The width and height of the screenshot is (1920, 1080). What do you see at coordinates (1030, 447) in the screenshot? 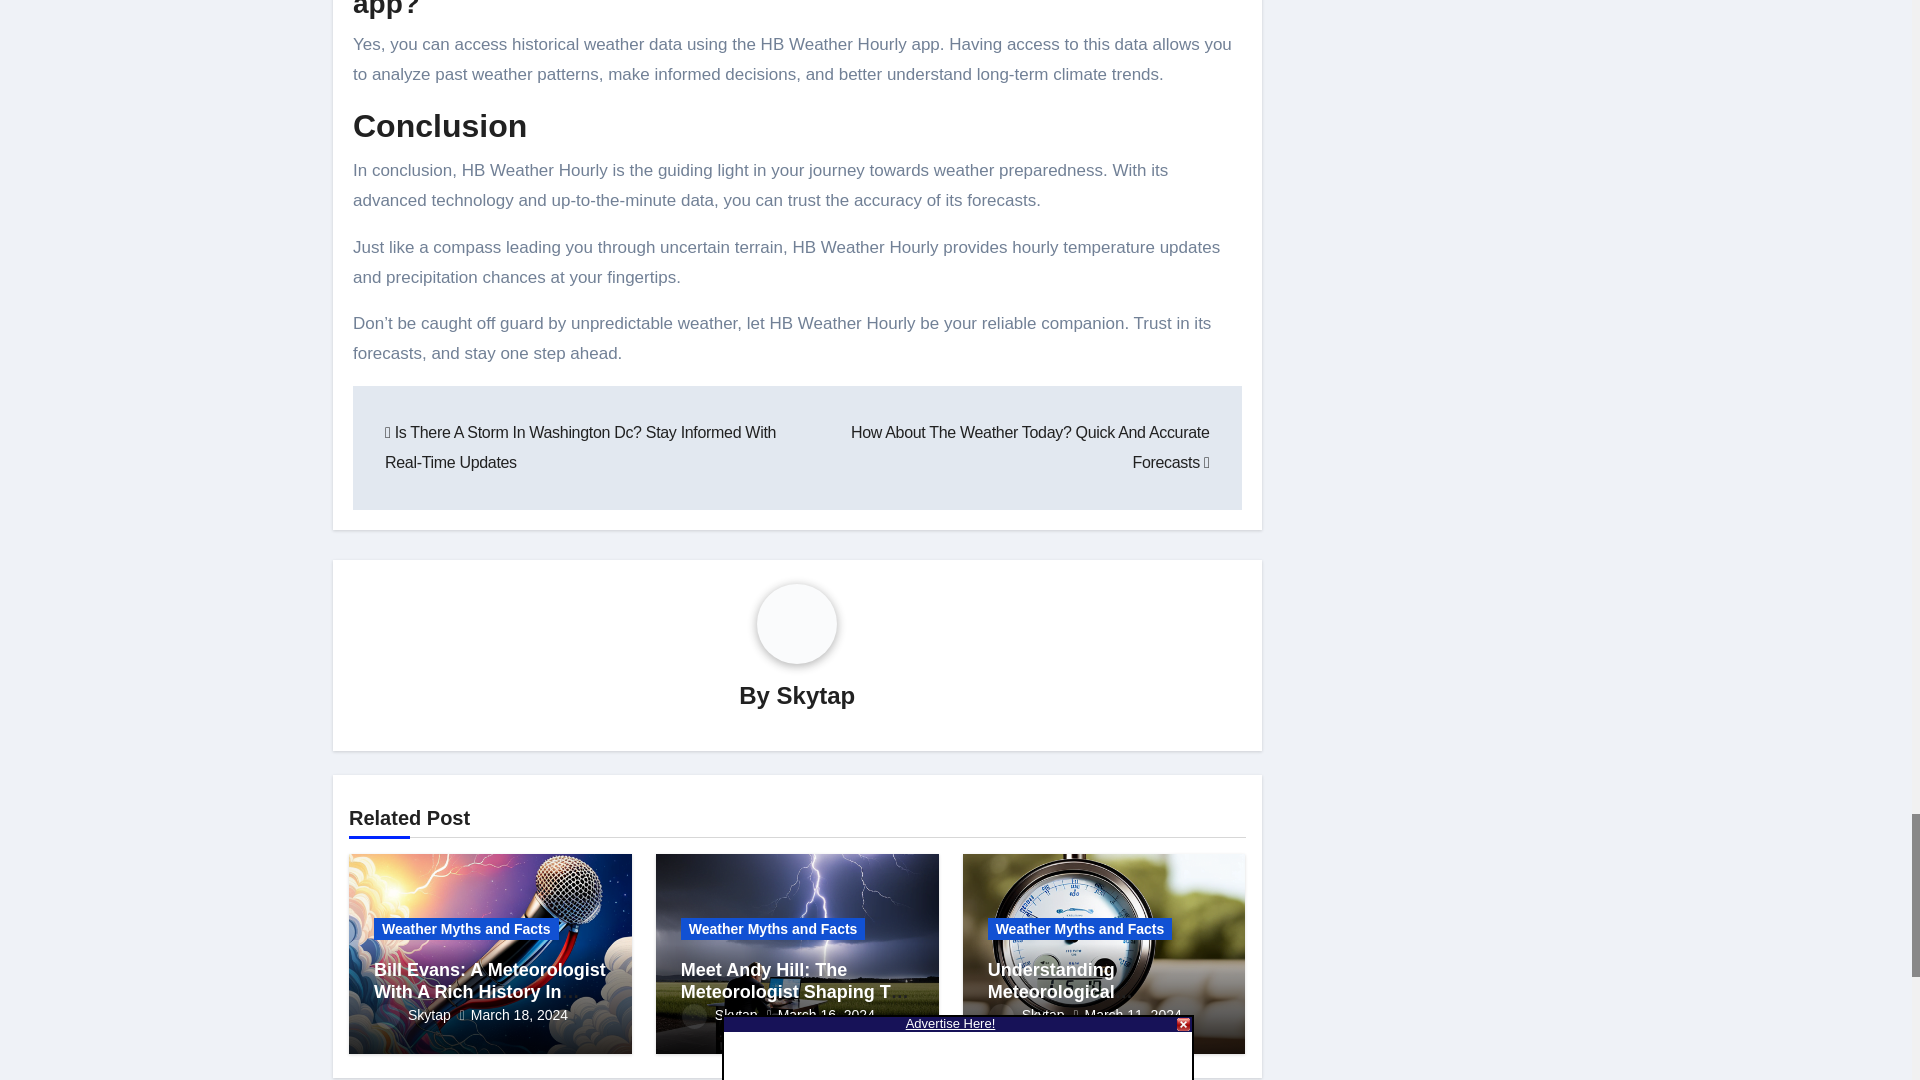
I see `How About The Weather Today? Quick And Accurate Forecasts` at bounding box center [1030, 447].